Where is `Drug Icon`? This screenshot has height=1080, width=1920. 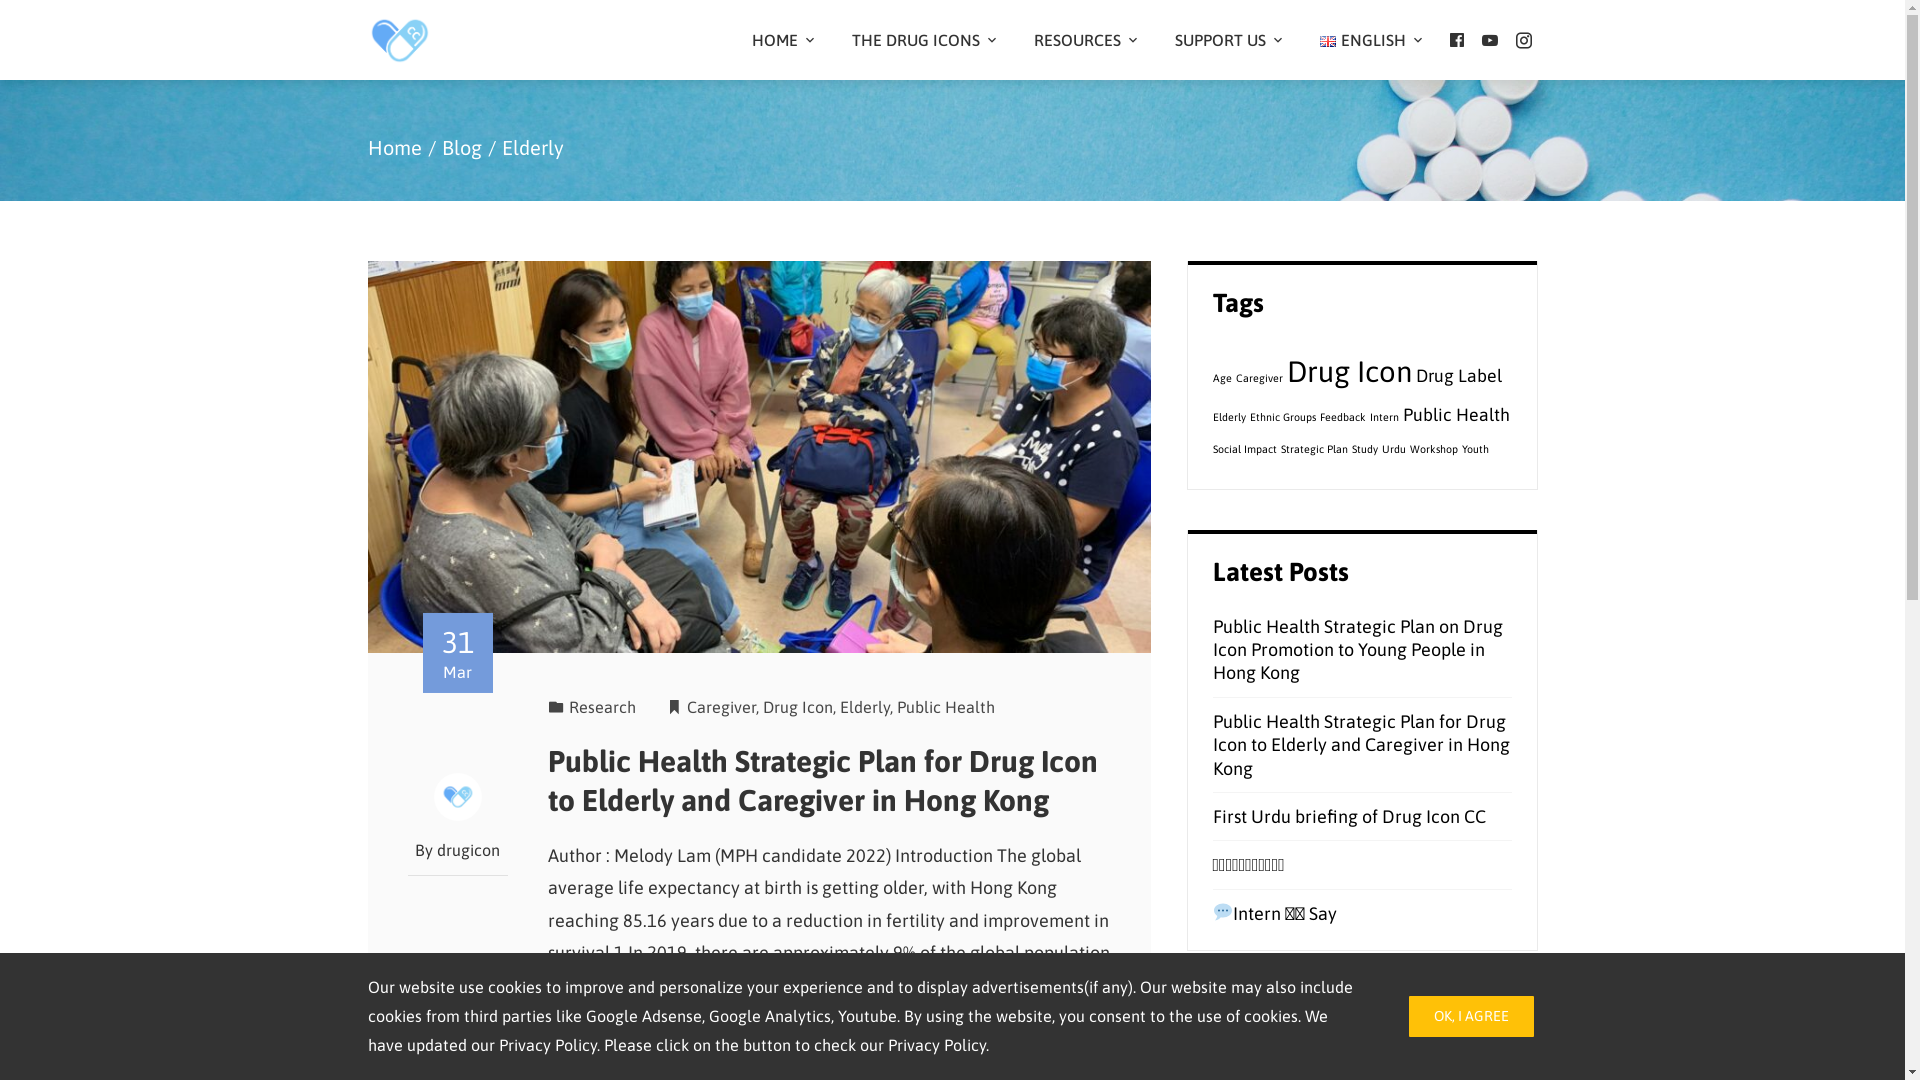 Drug Icon is located at coordinates (798, 707).